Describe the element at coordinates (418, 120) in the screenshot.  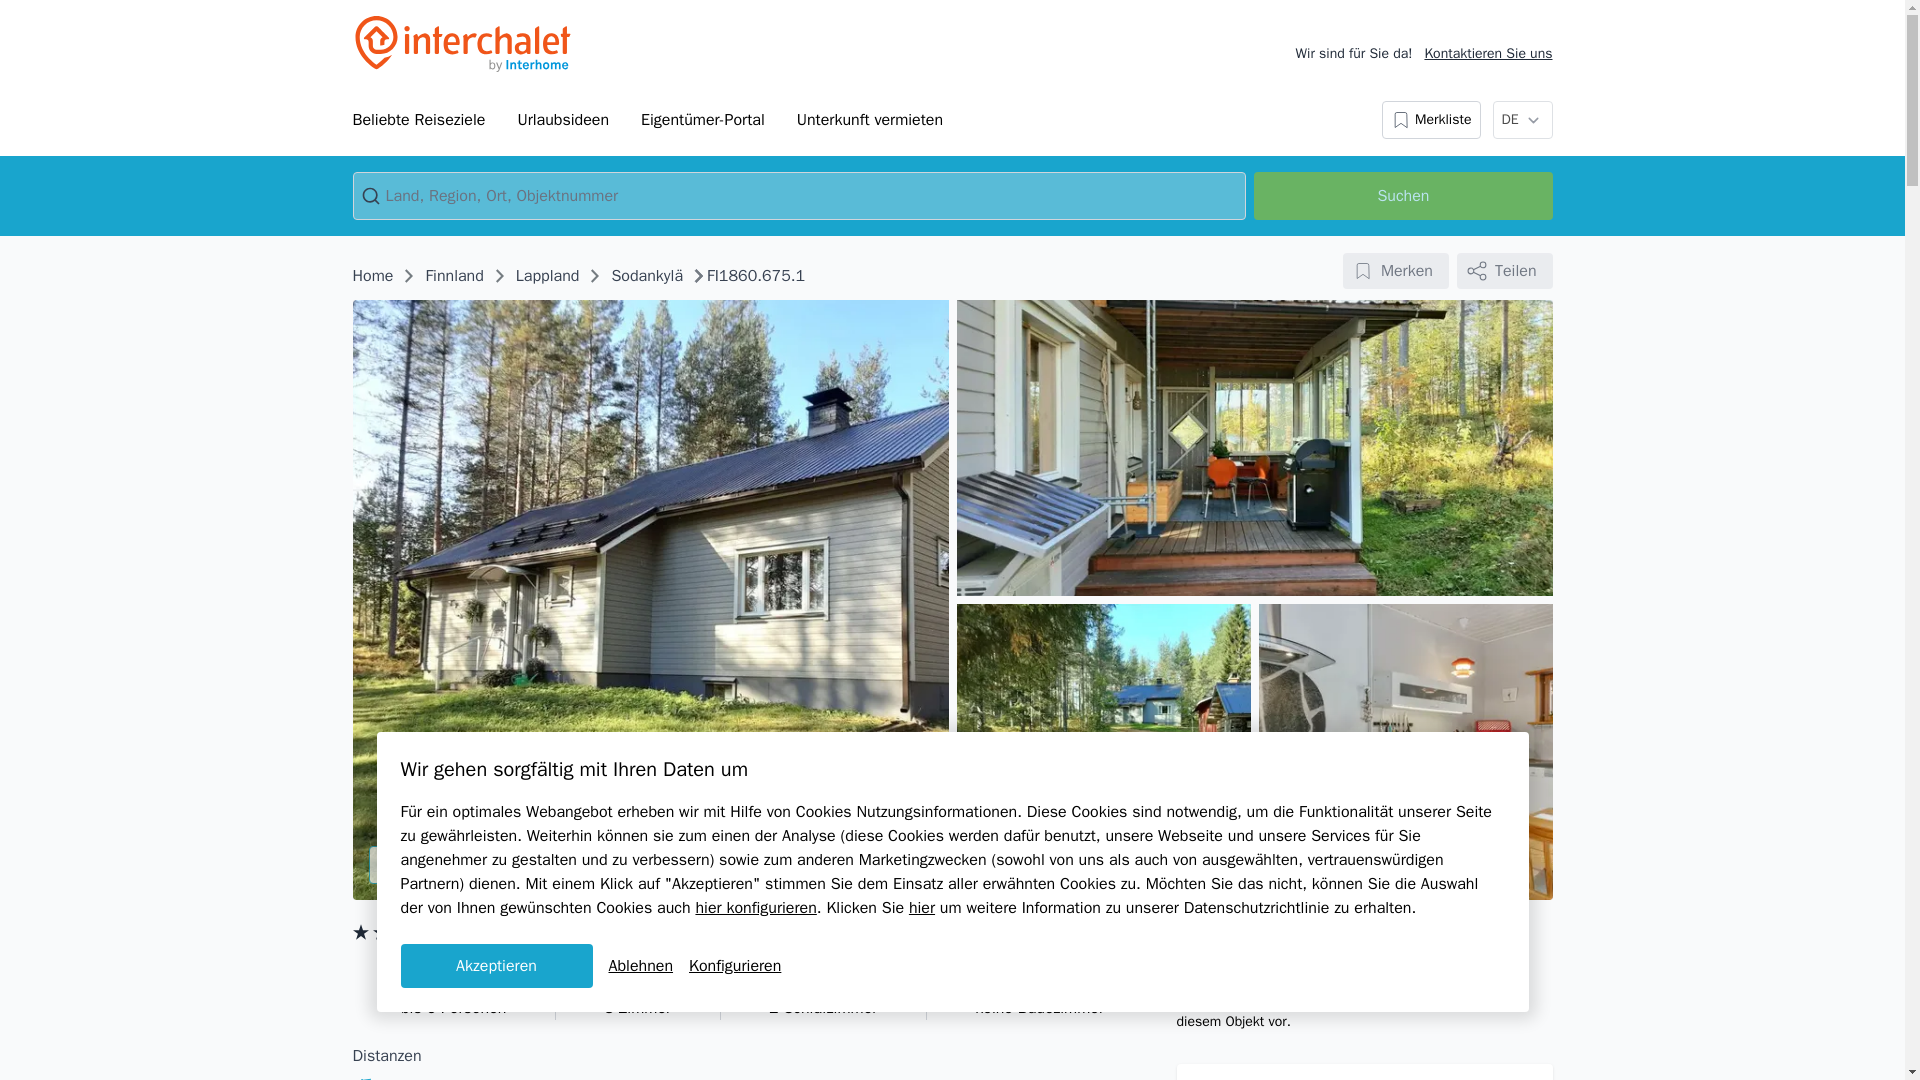
I see `Beliebte Reiseziele` at that location.